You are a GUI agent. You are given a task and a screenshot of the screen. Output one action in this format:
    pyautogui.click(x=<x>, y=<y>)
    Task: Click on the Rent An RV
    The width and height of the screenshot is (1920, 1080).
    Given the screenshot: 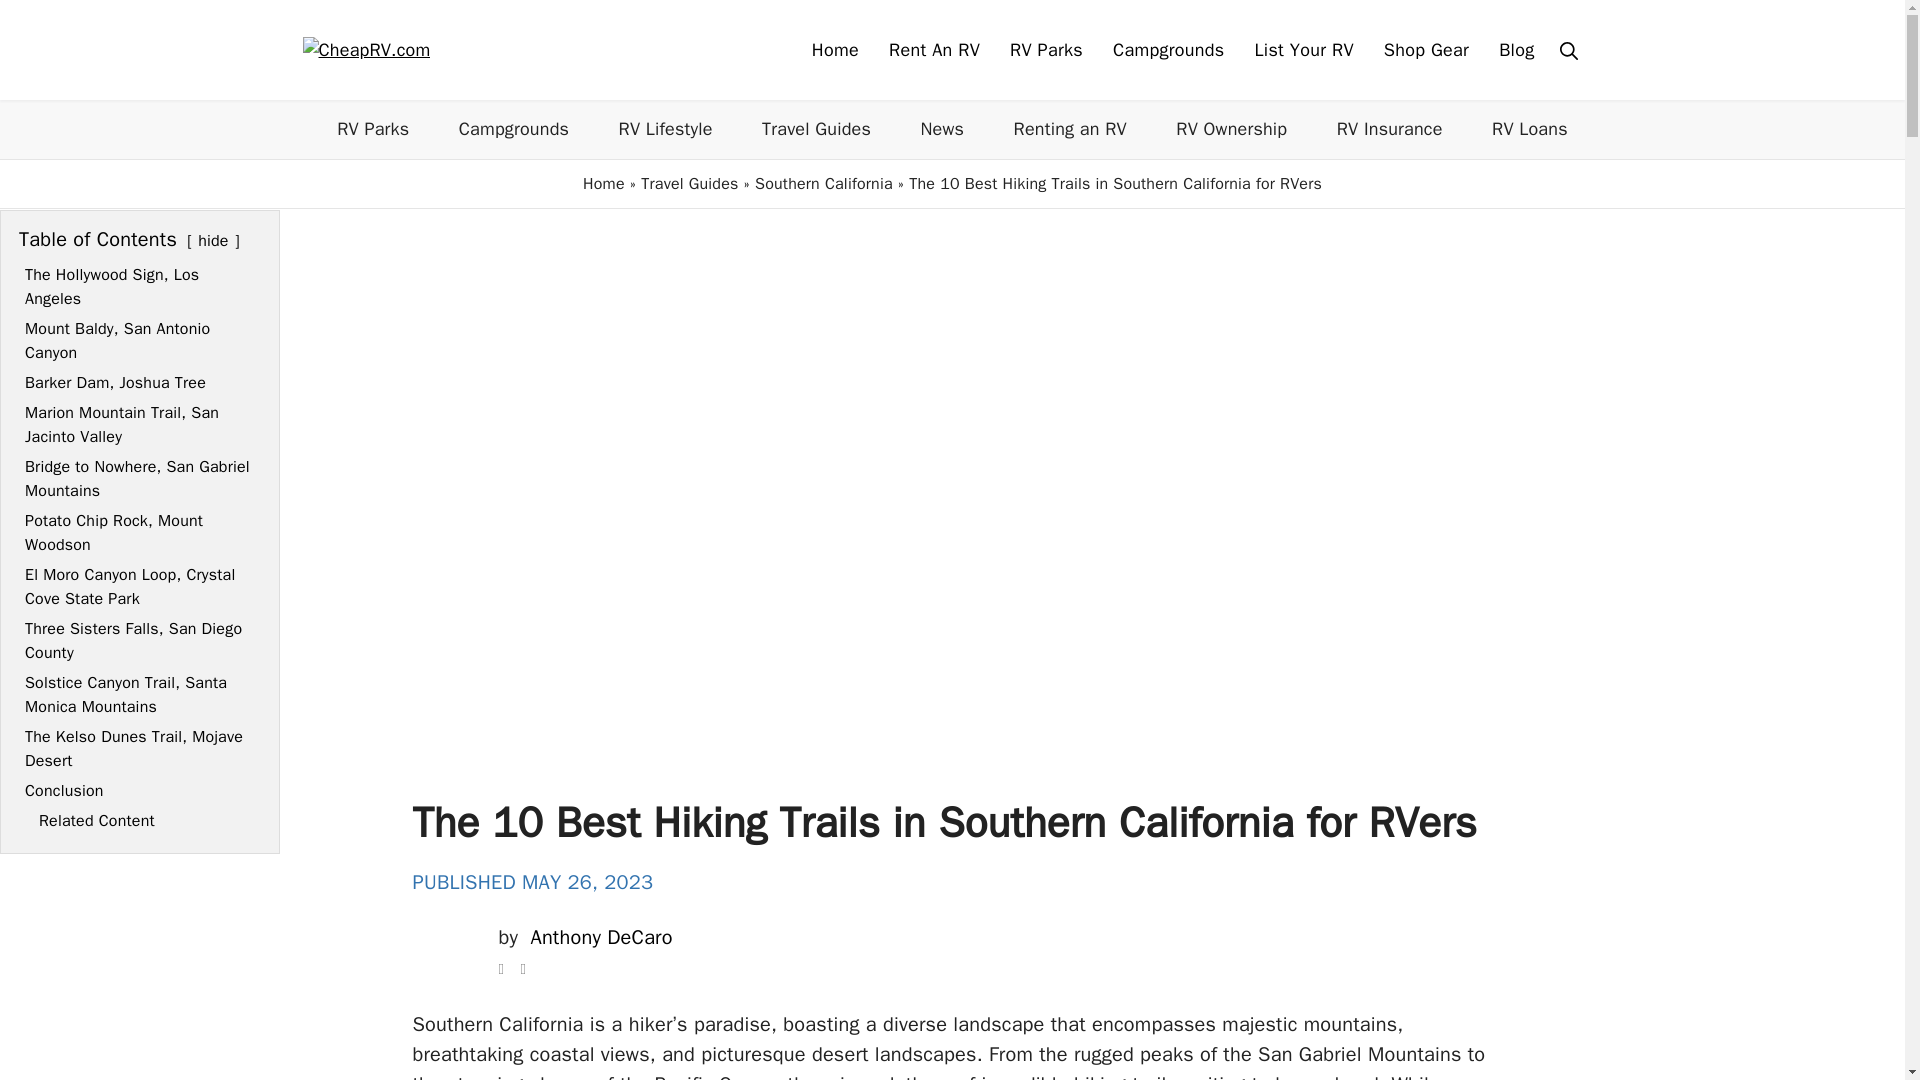 What is the action you would take?
    pyautogui.click(x=934, y=50)
    